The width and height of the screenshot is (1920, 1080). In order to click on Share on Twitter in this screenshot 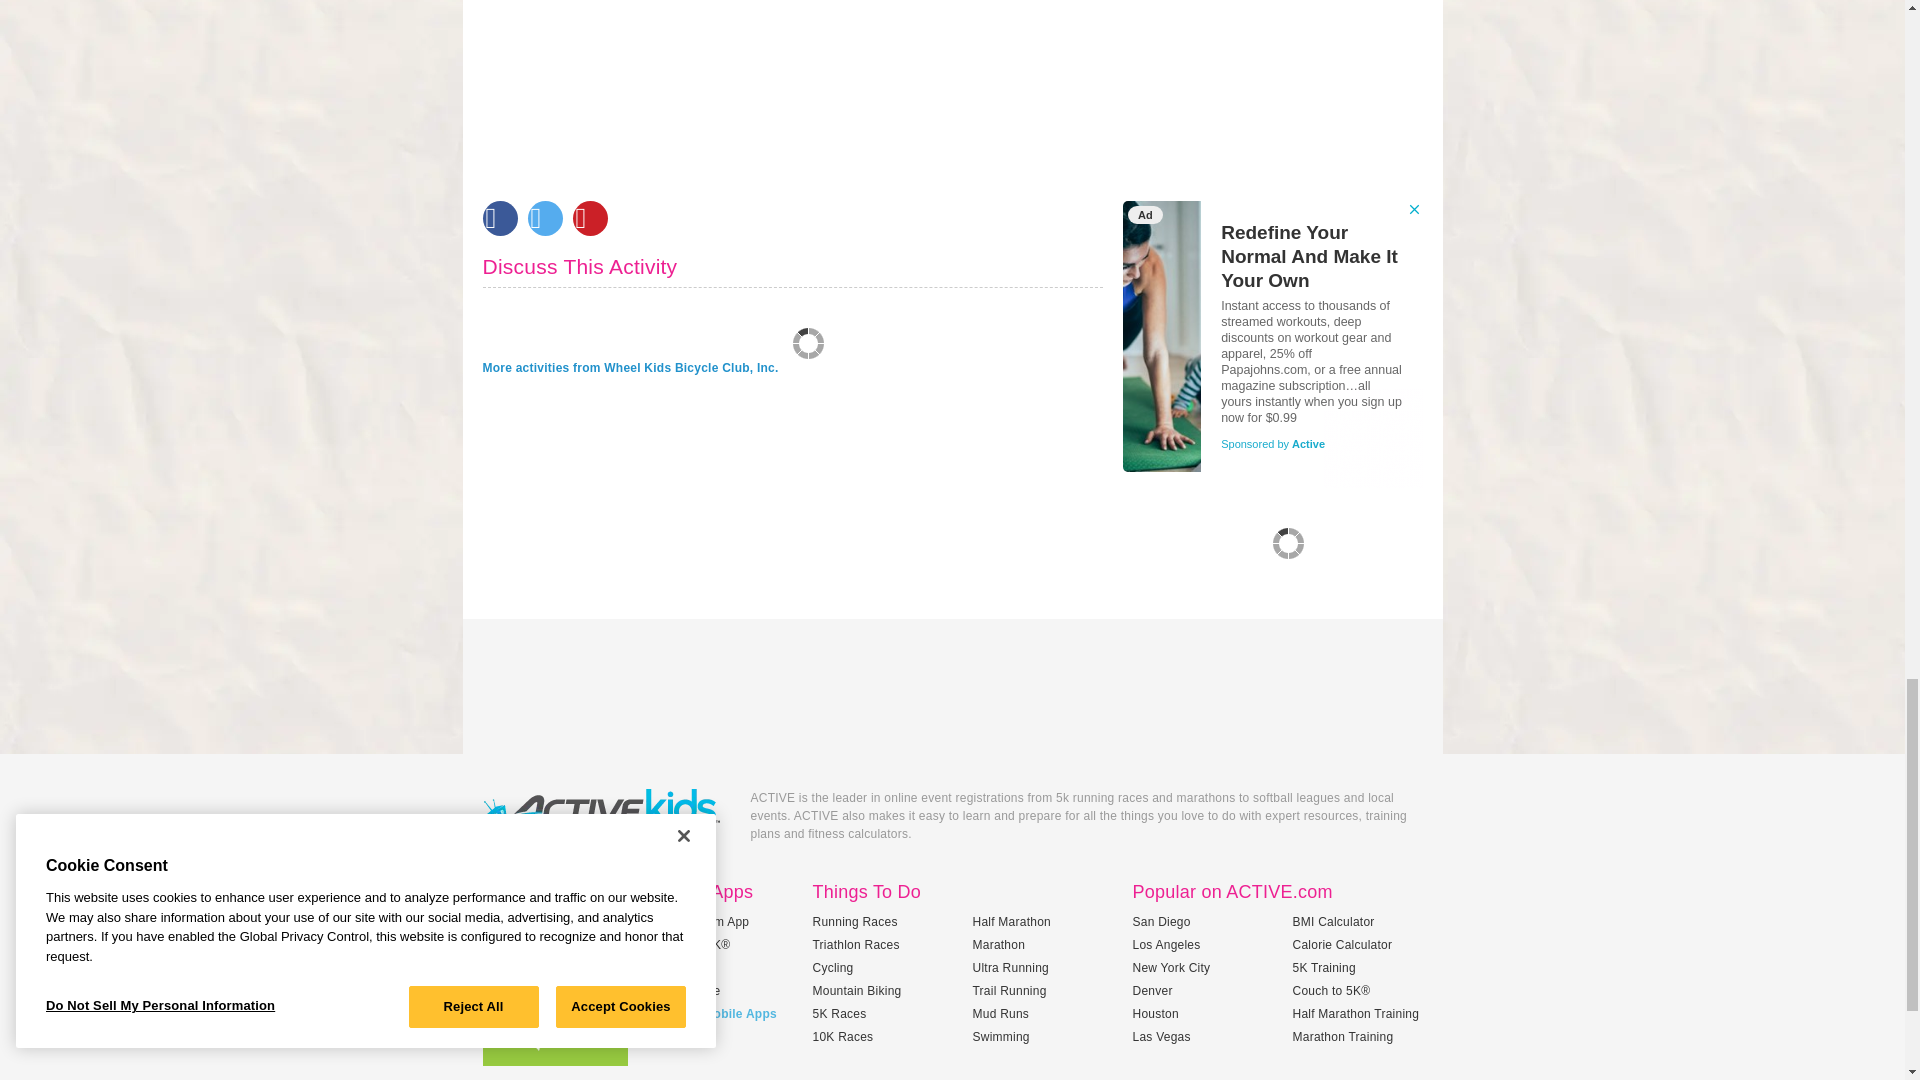, I will do `click(545, 218)`.